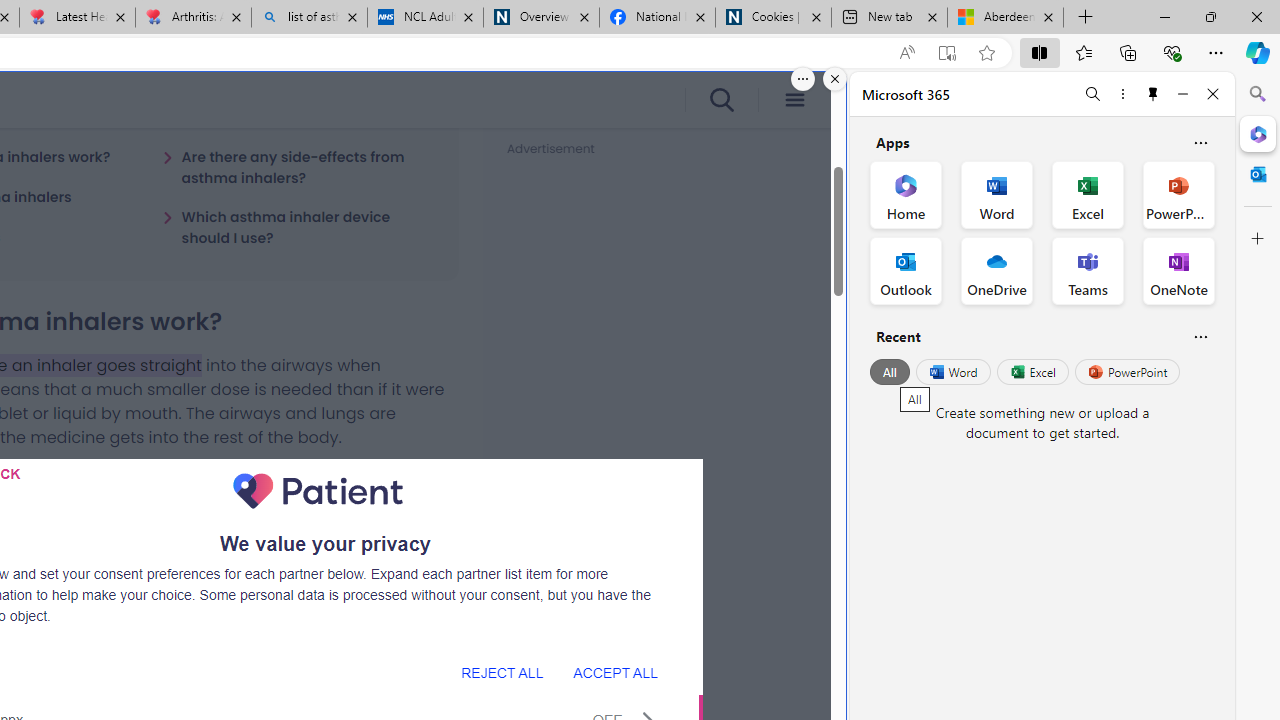 This screenshot has height=720, width=1280. I want to click on Close Customize pane, so click(1258, 239).